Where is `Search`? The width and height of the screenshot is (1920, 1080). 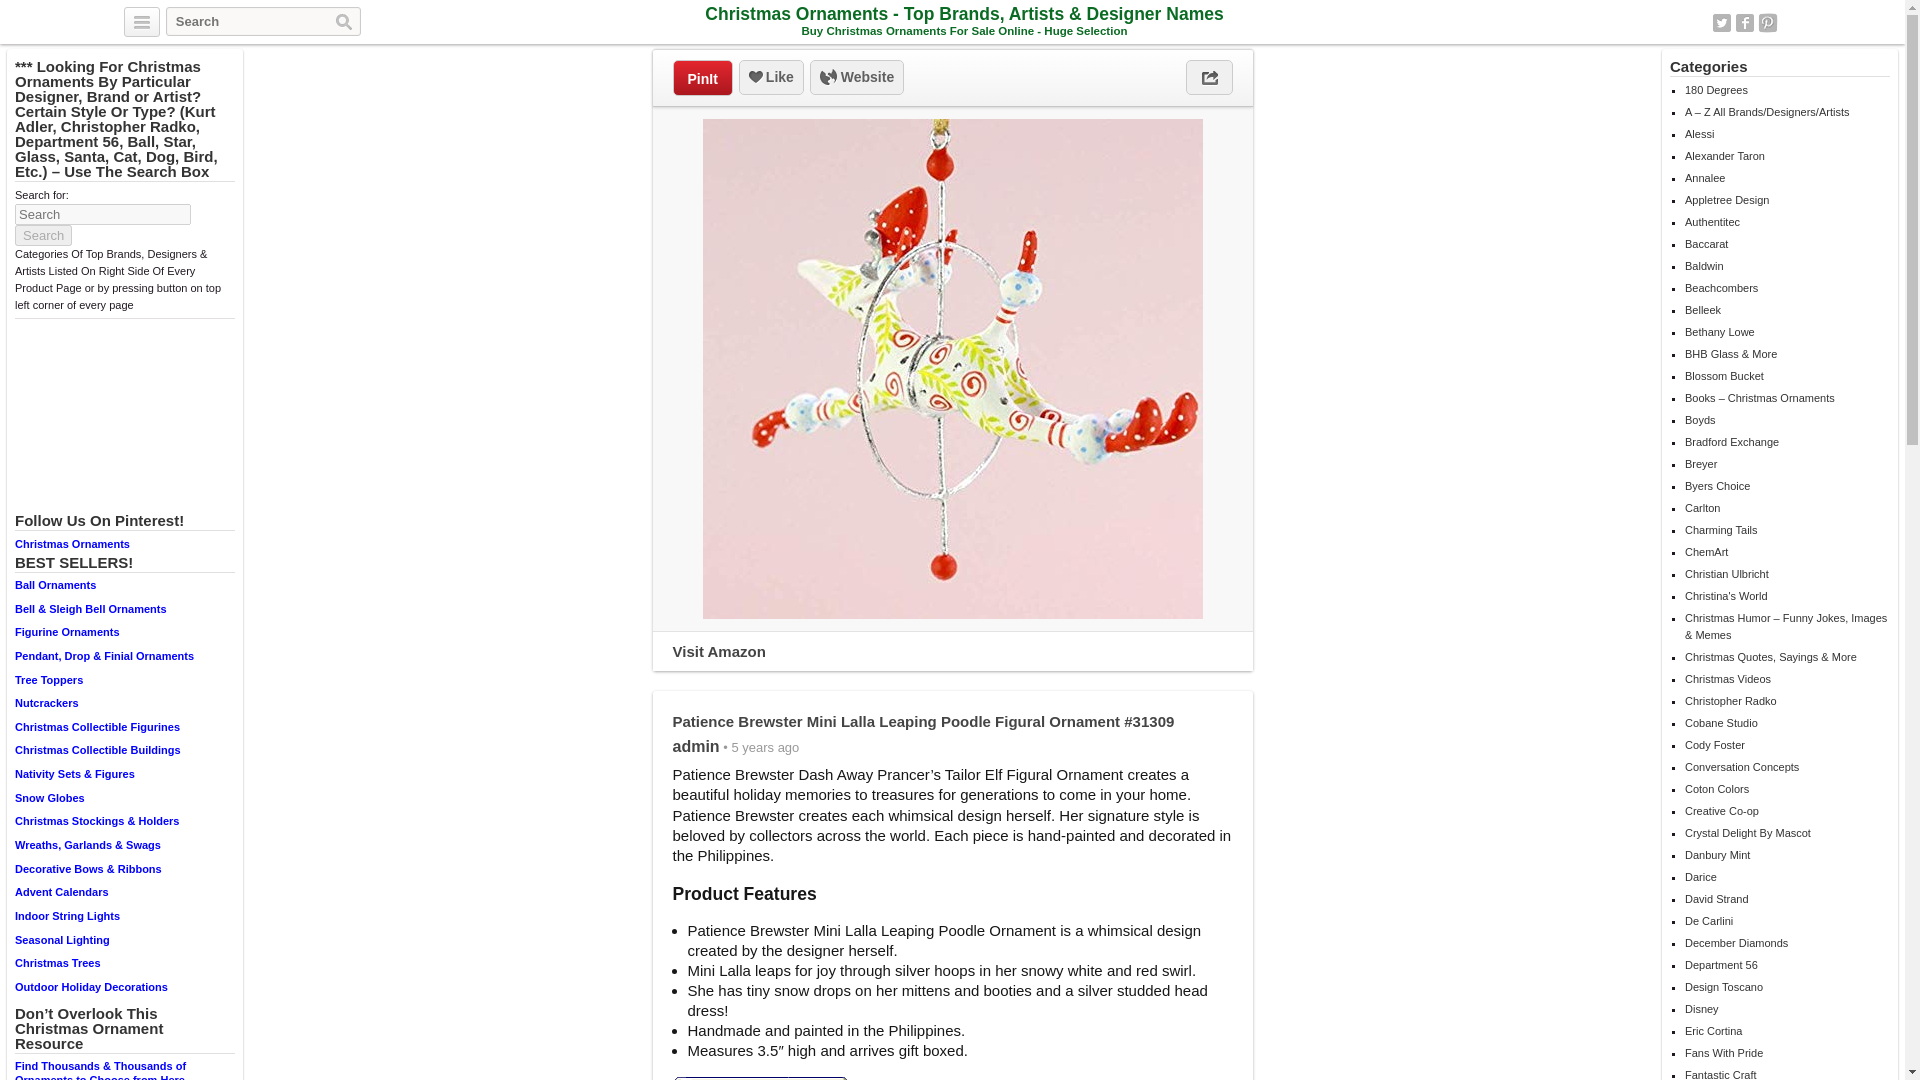 Search is located at coordinates (344, 22).